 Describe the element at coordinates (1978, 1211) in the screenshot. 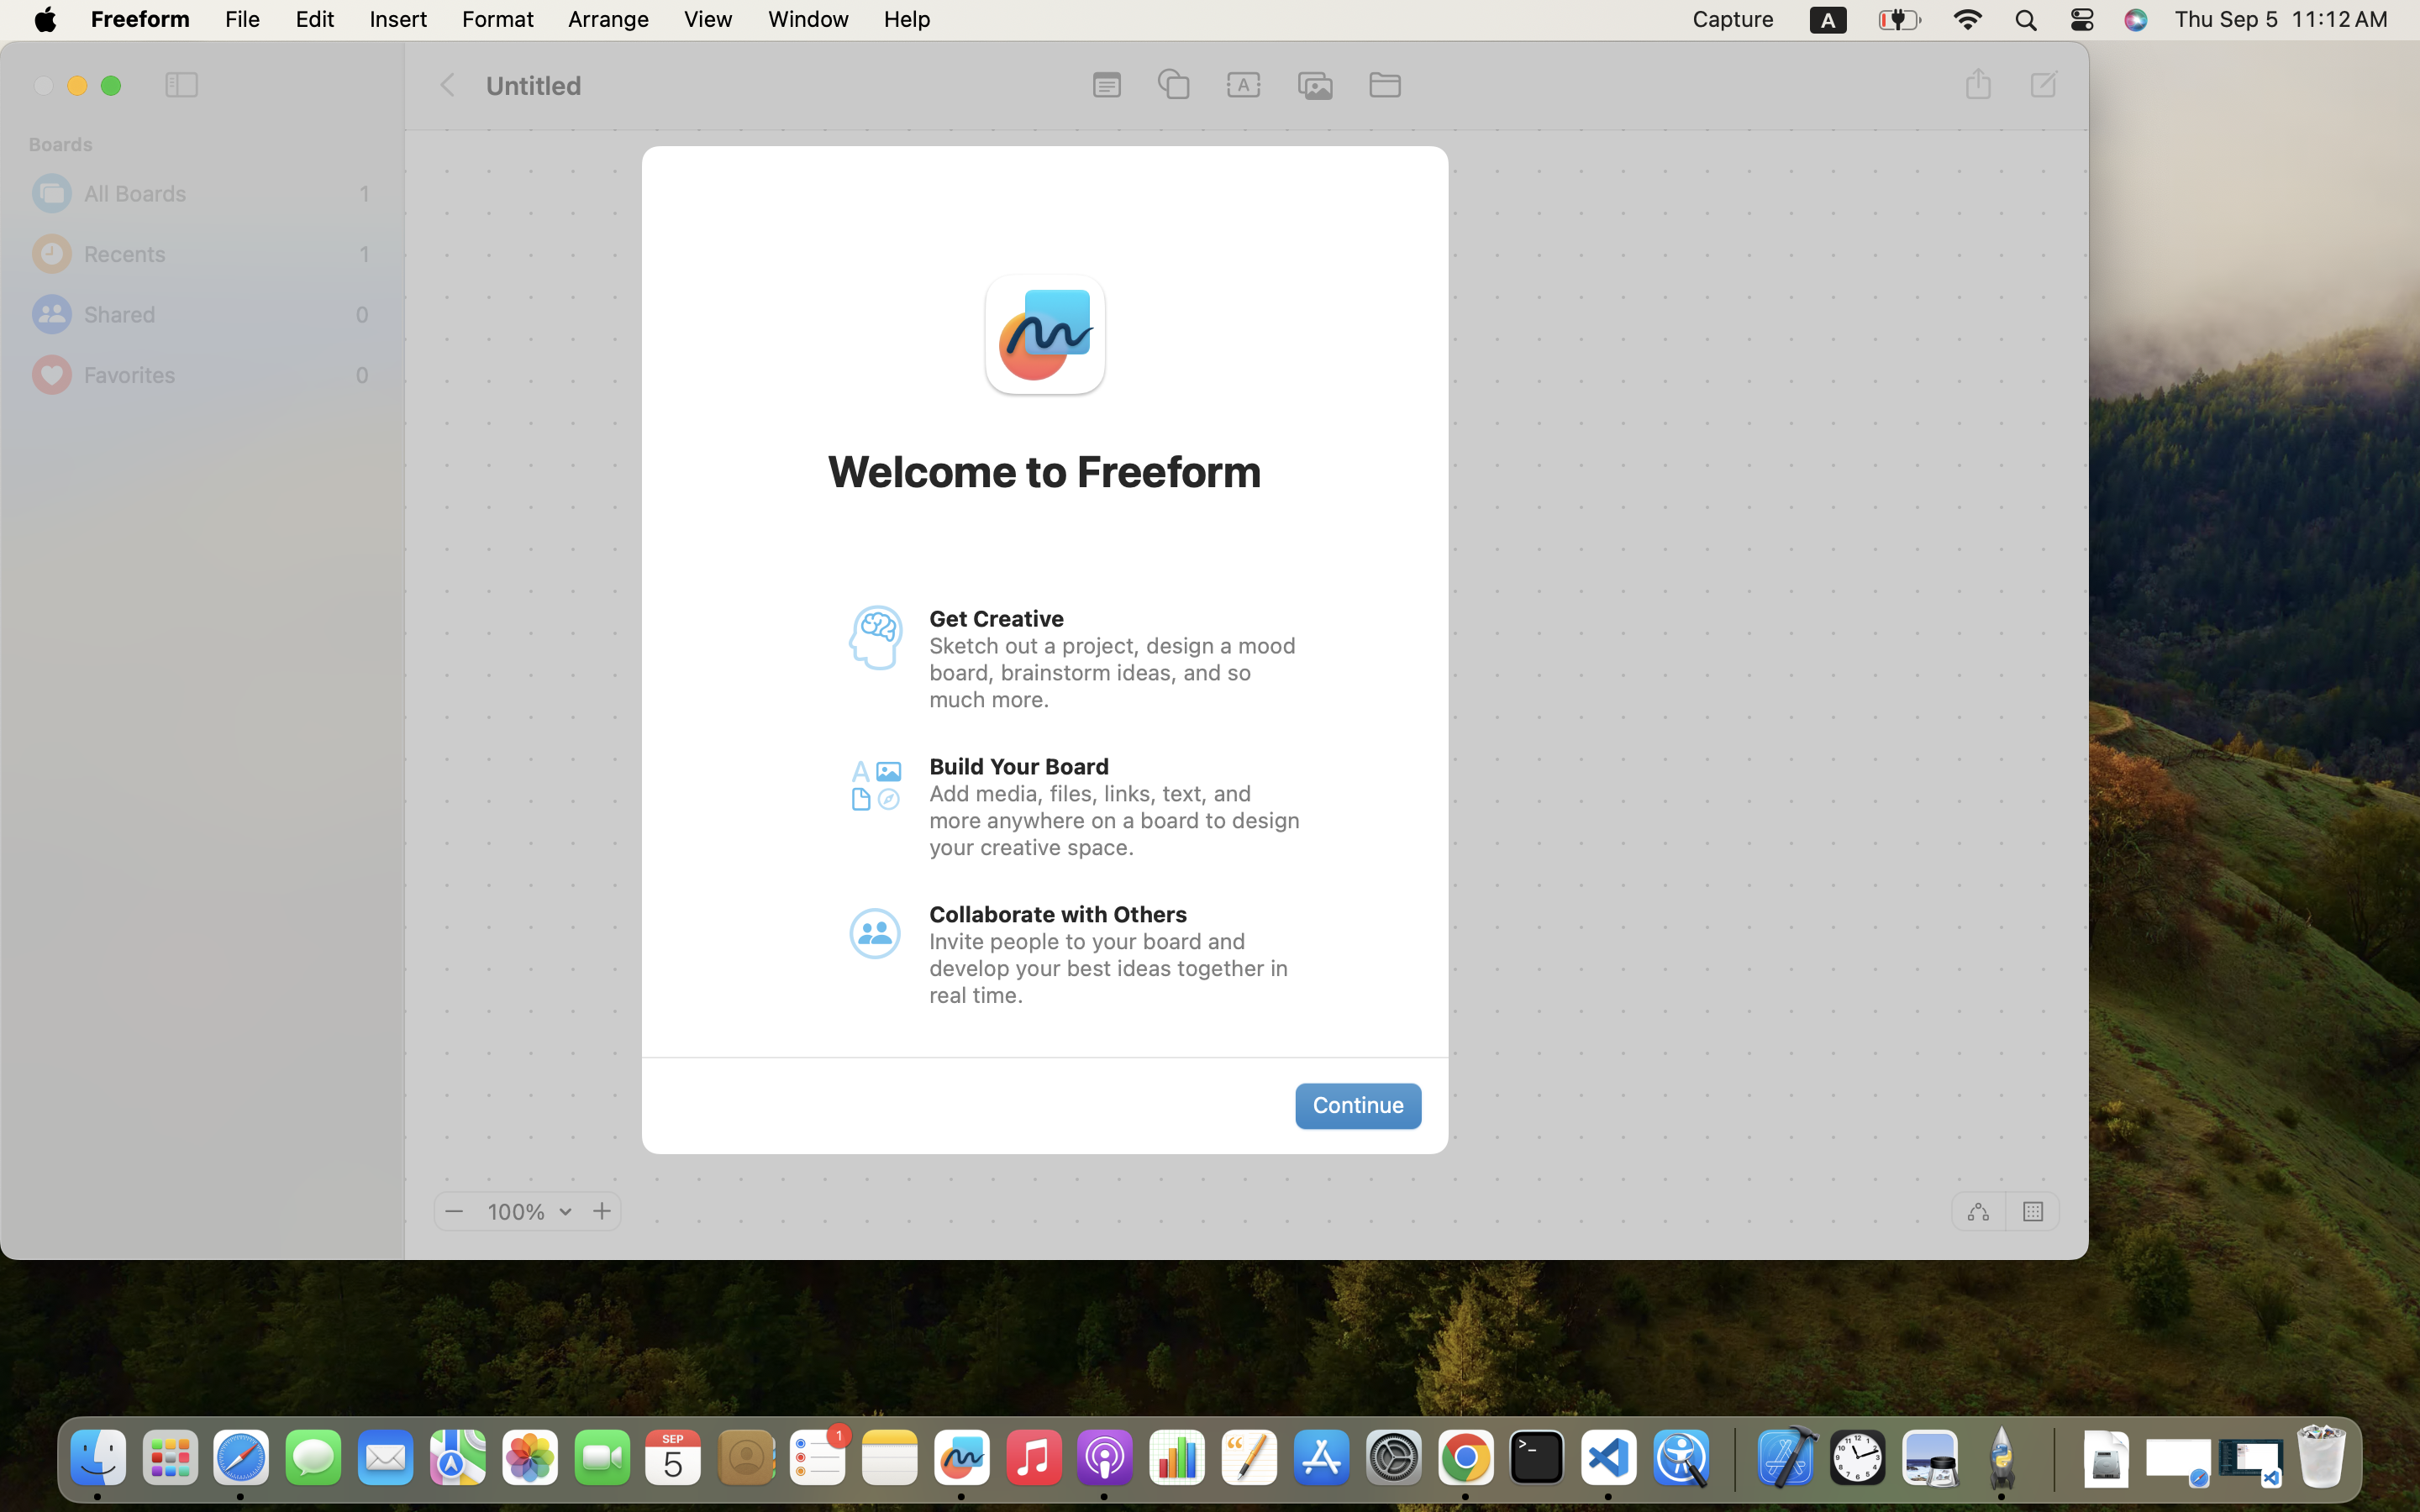

I see `Off` at that location.